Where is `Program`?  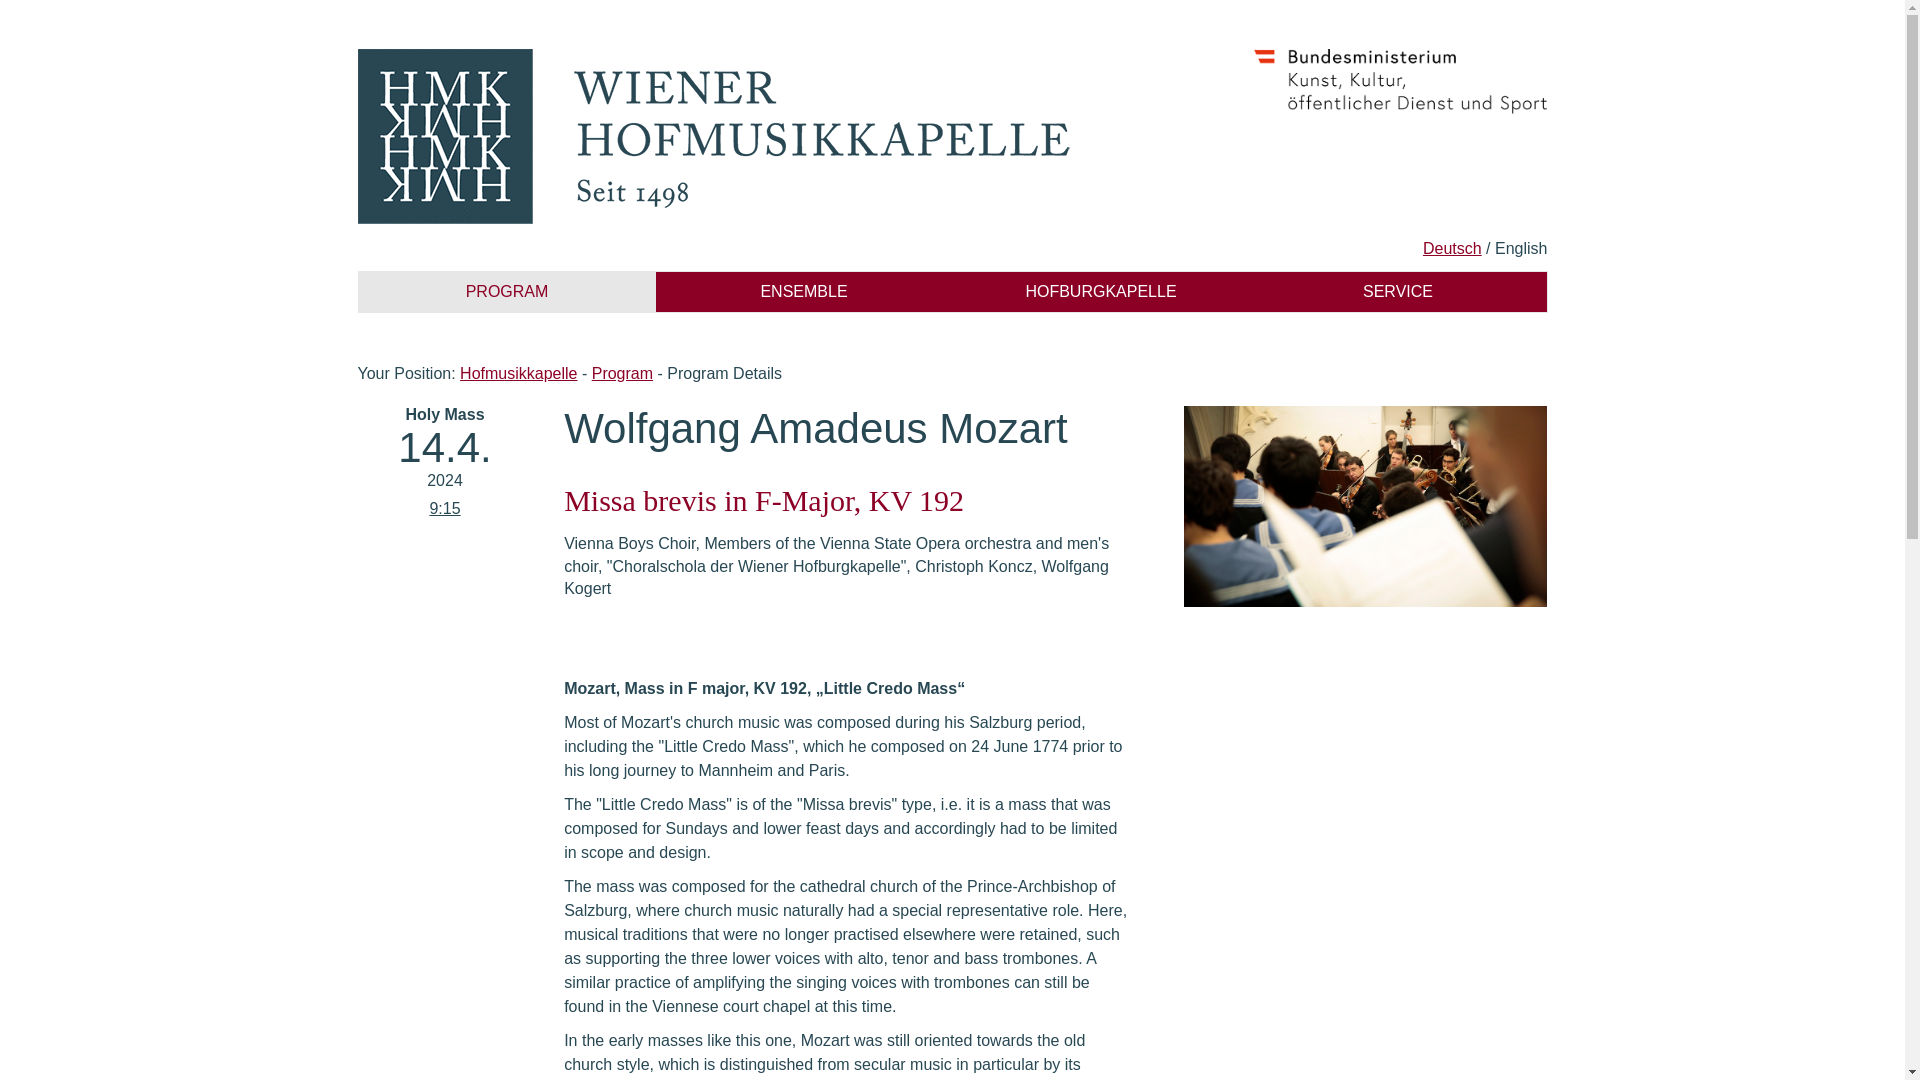
Program is located at coordinates (622, 374).